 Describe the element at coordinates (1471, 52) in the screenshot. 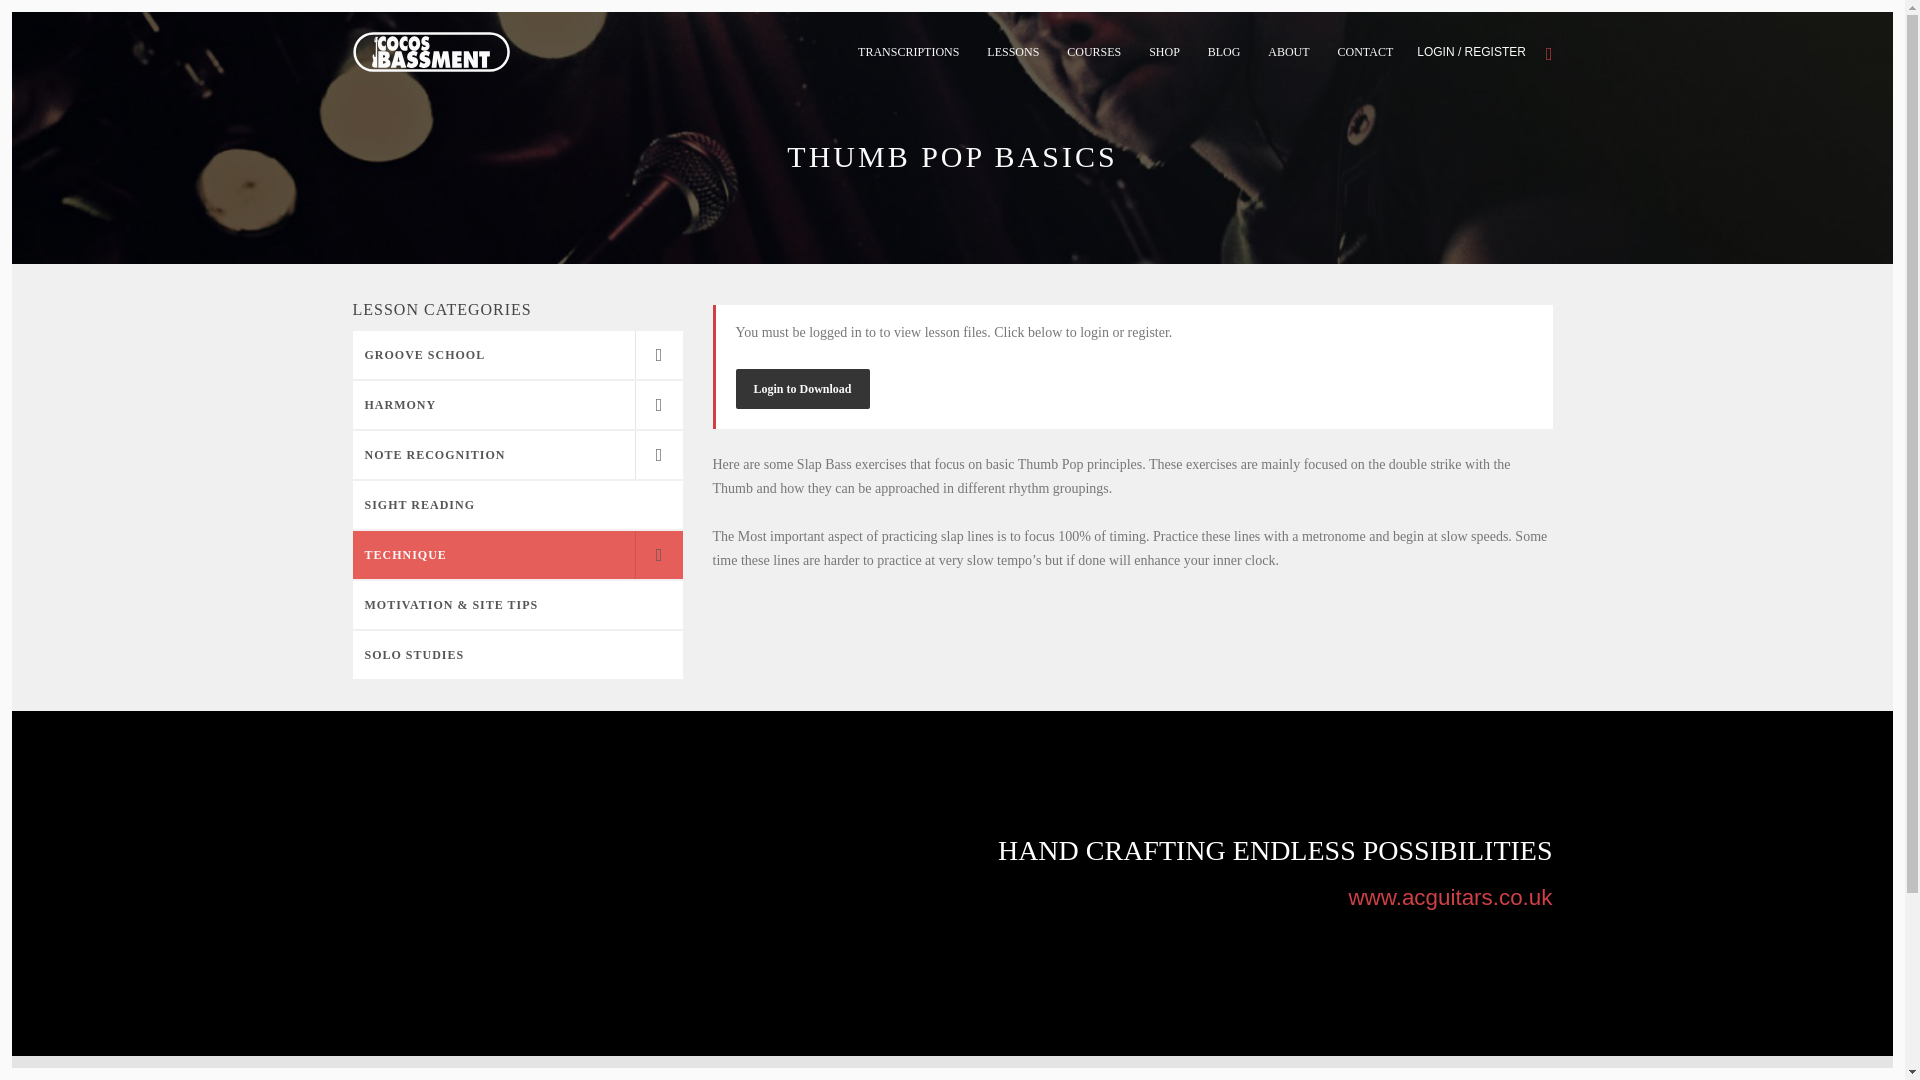

I see `Login or register` at that location.